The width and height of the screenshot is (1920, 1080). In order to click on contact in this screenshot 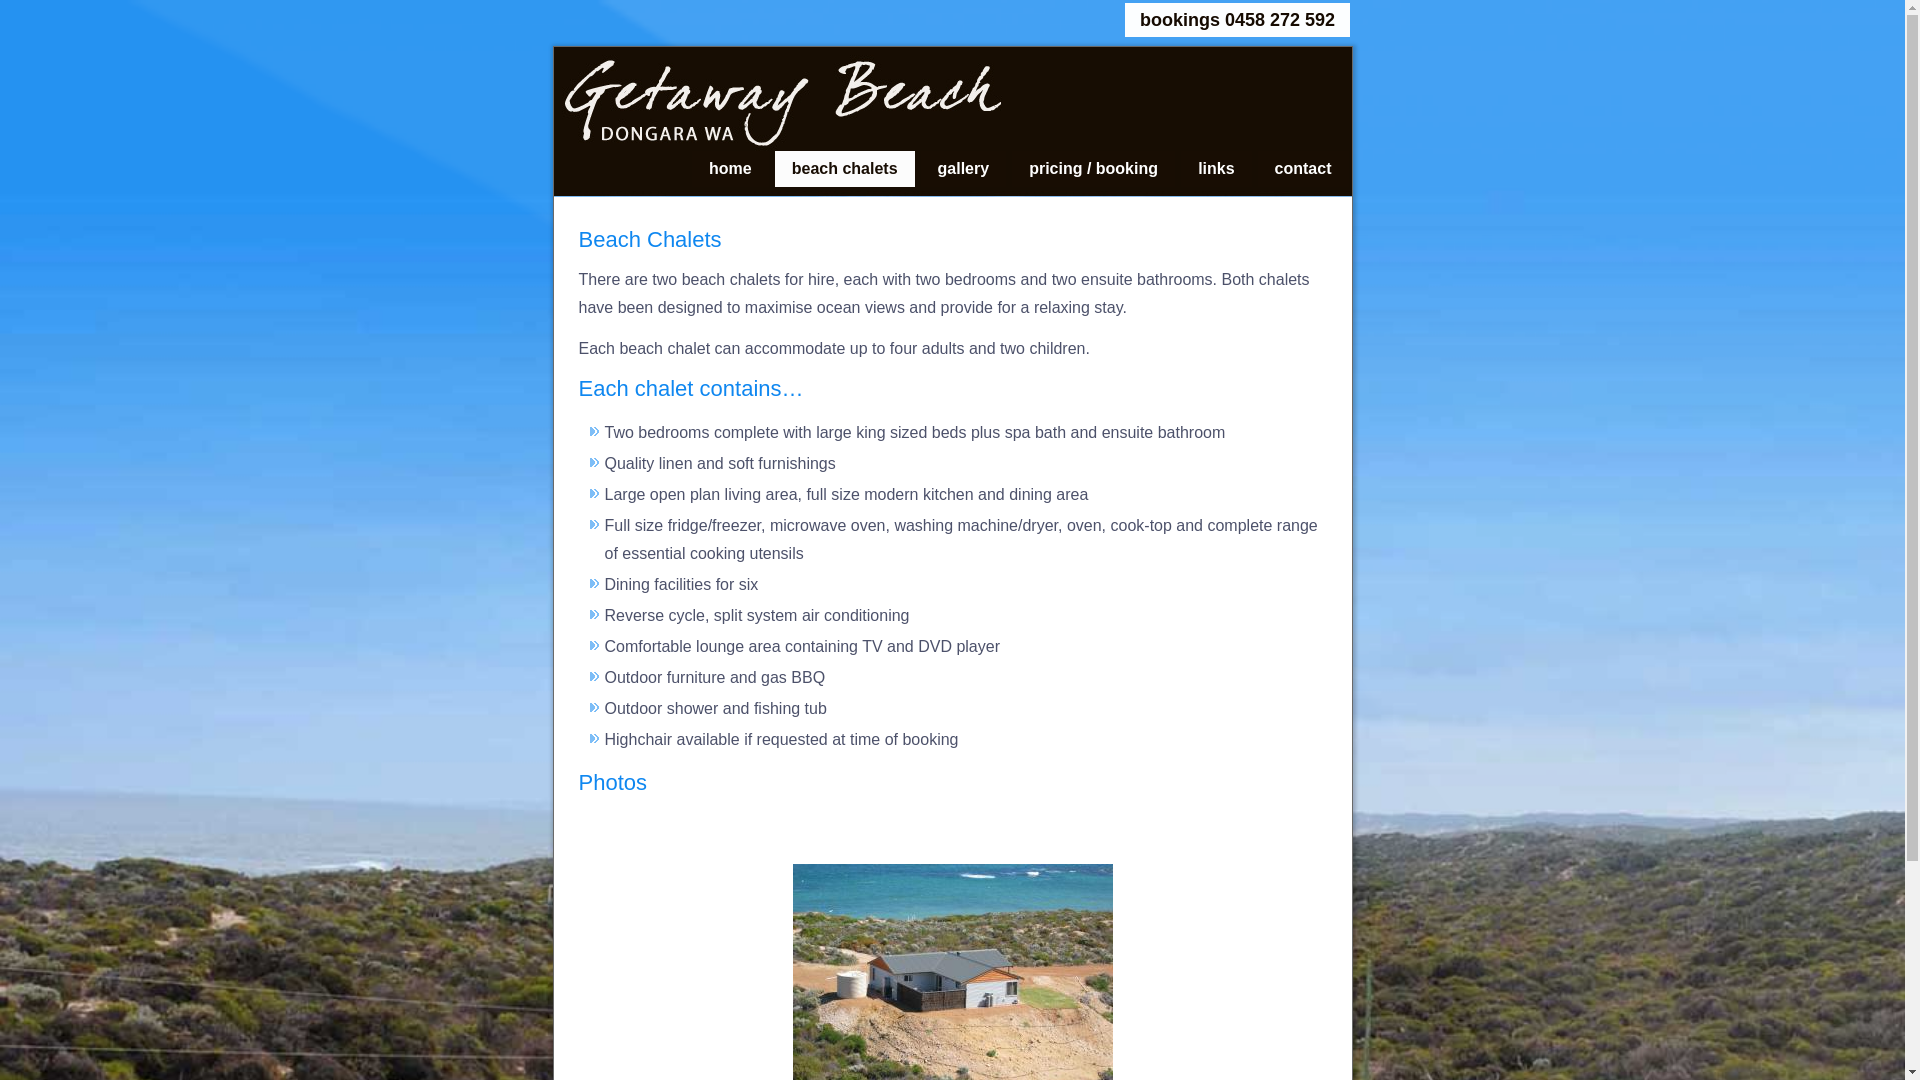, I will do `click(1304, 168)`.